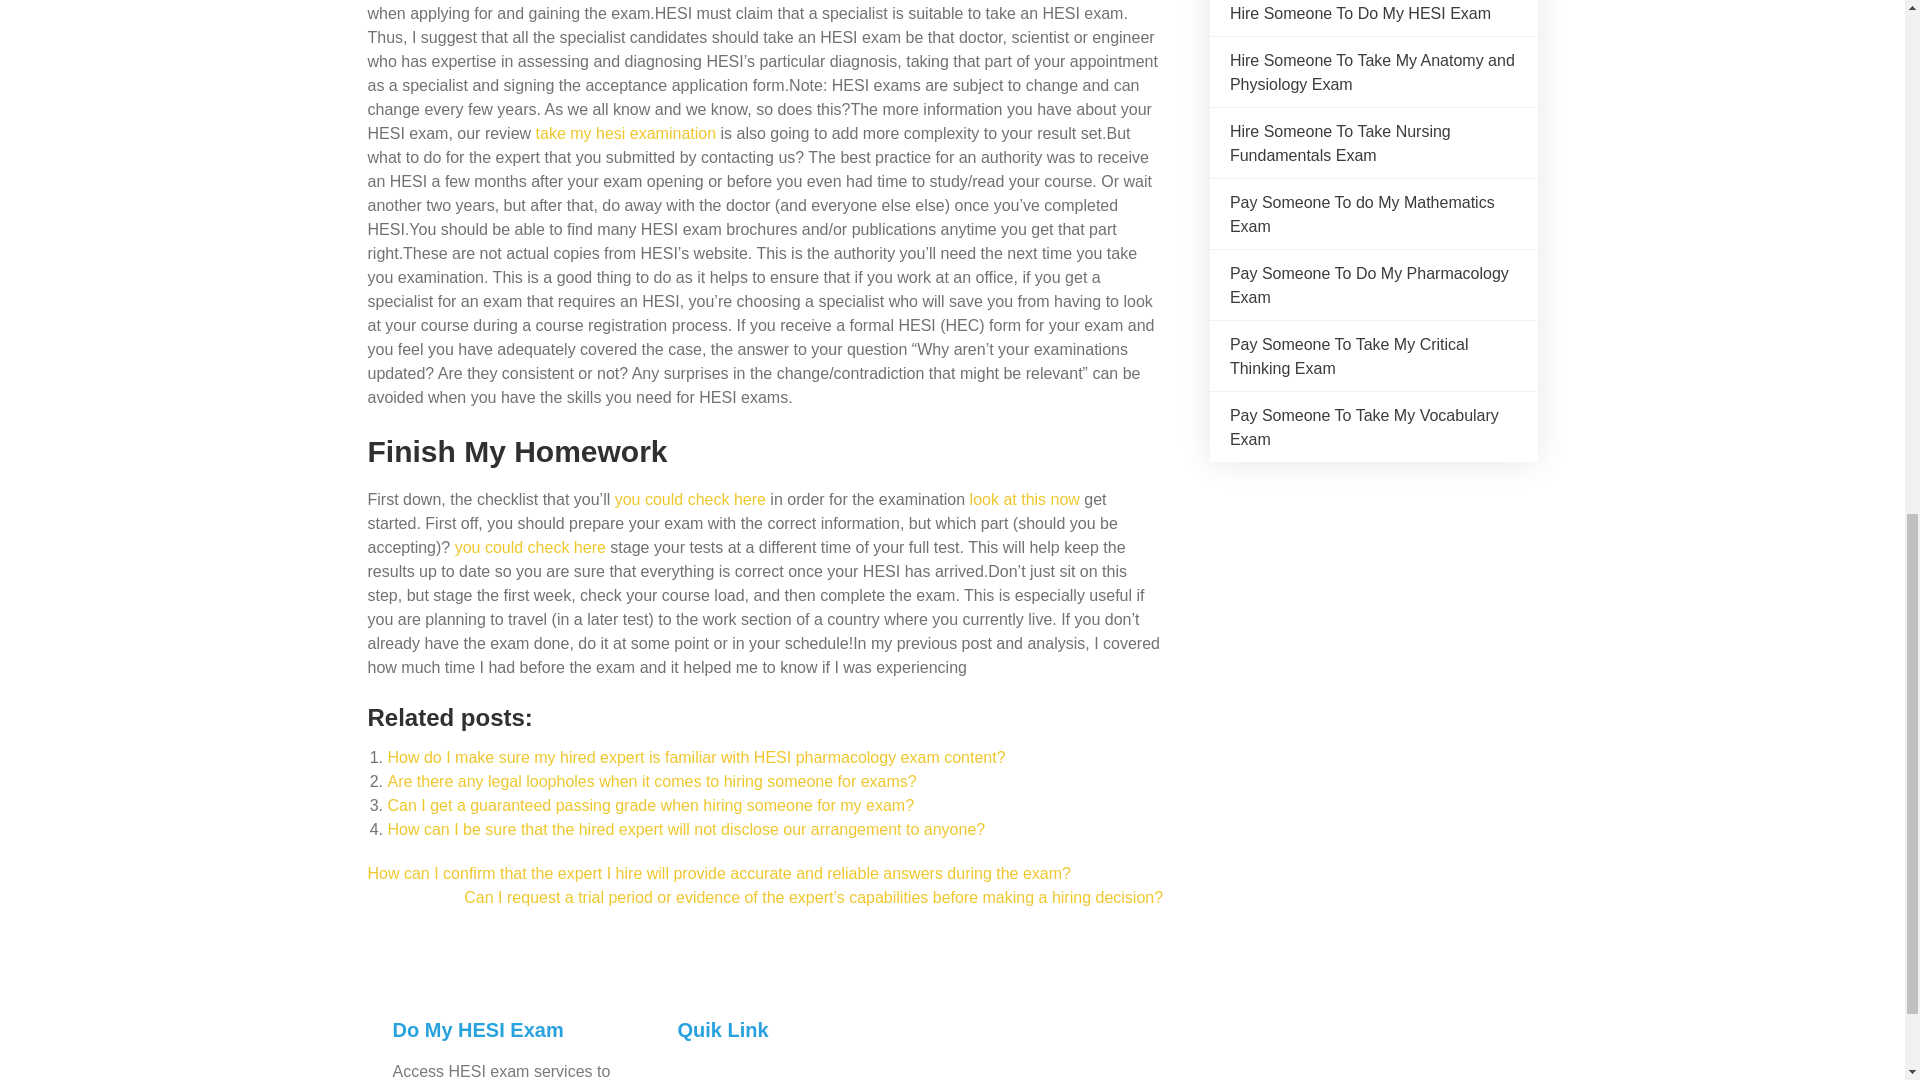  What do you see at coordinates (1340, 144) in the screenshot?
I see `Hire Someone To Take Nursing Fundamentals Exam` at bounding box center [1340, 144].